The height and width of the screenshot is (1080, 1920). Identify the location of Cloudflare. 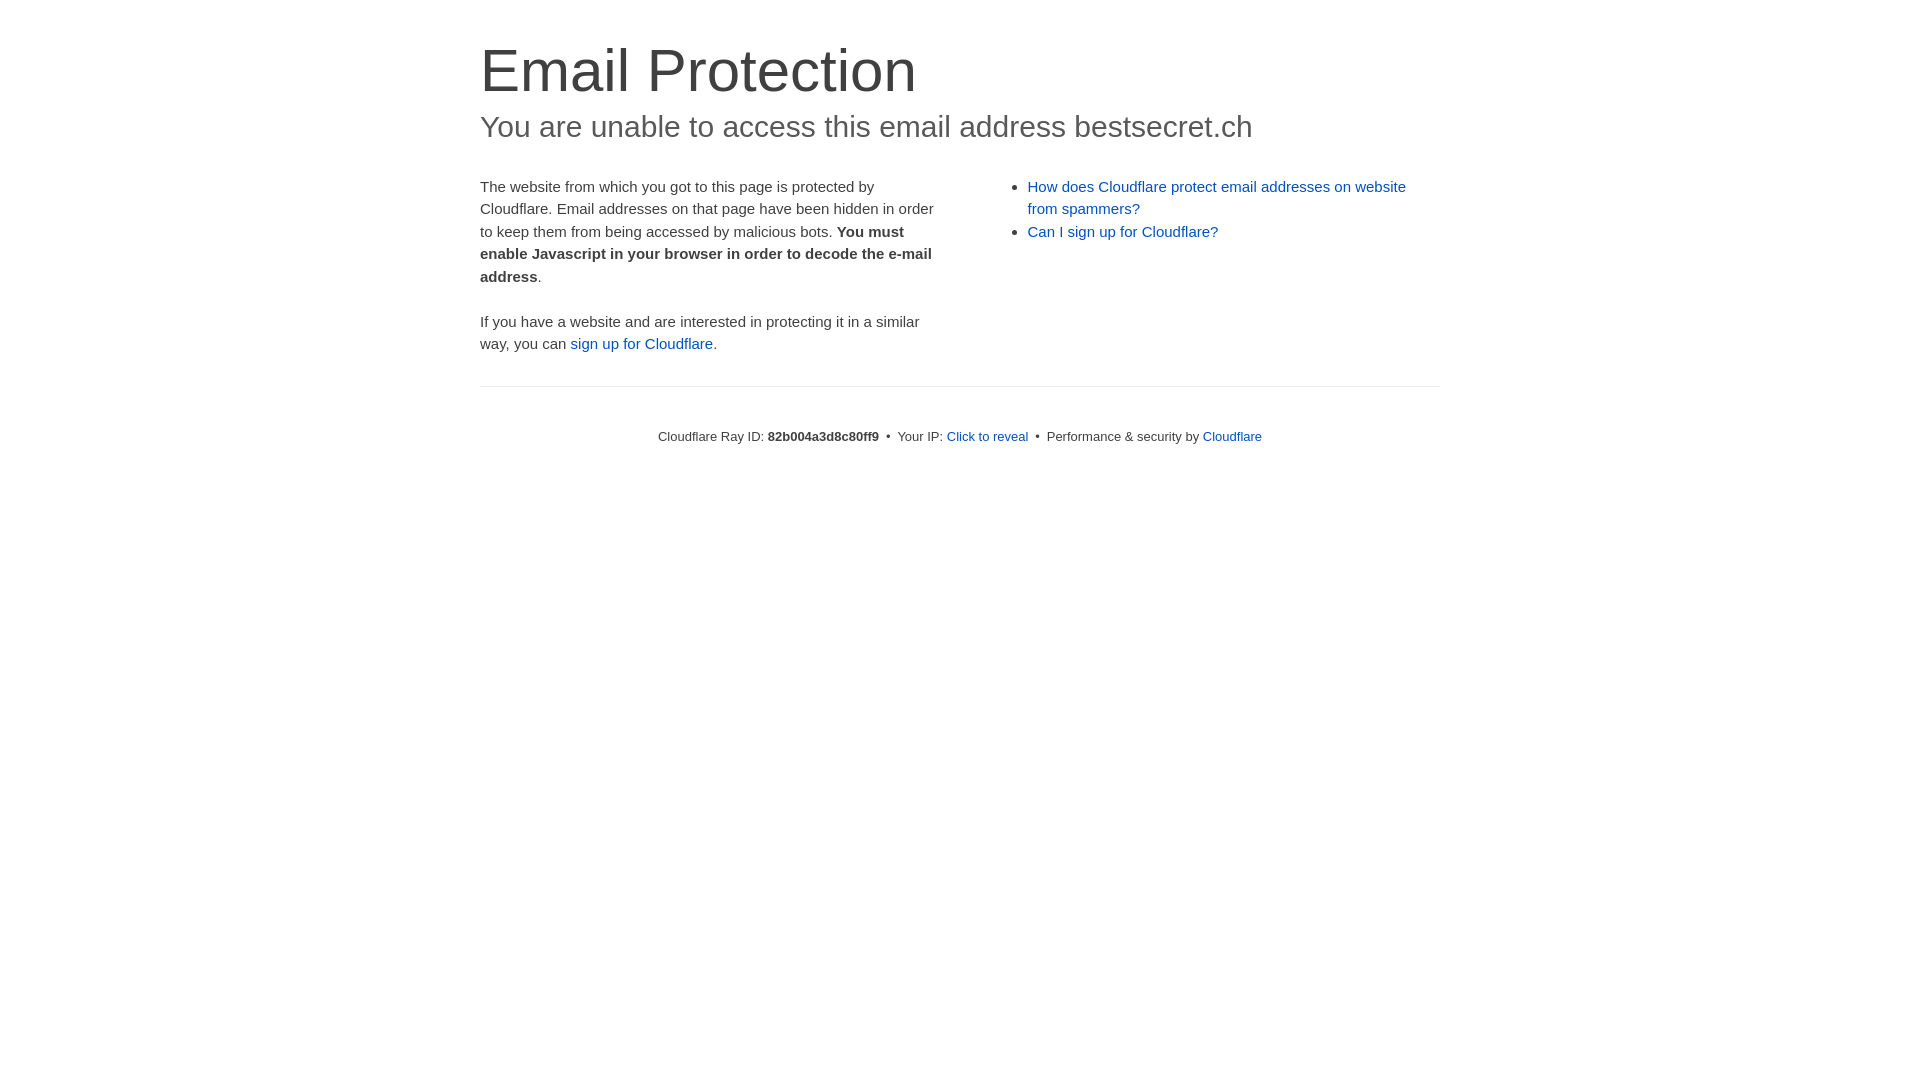
(1232, 436).